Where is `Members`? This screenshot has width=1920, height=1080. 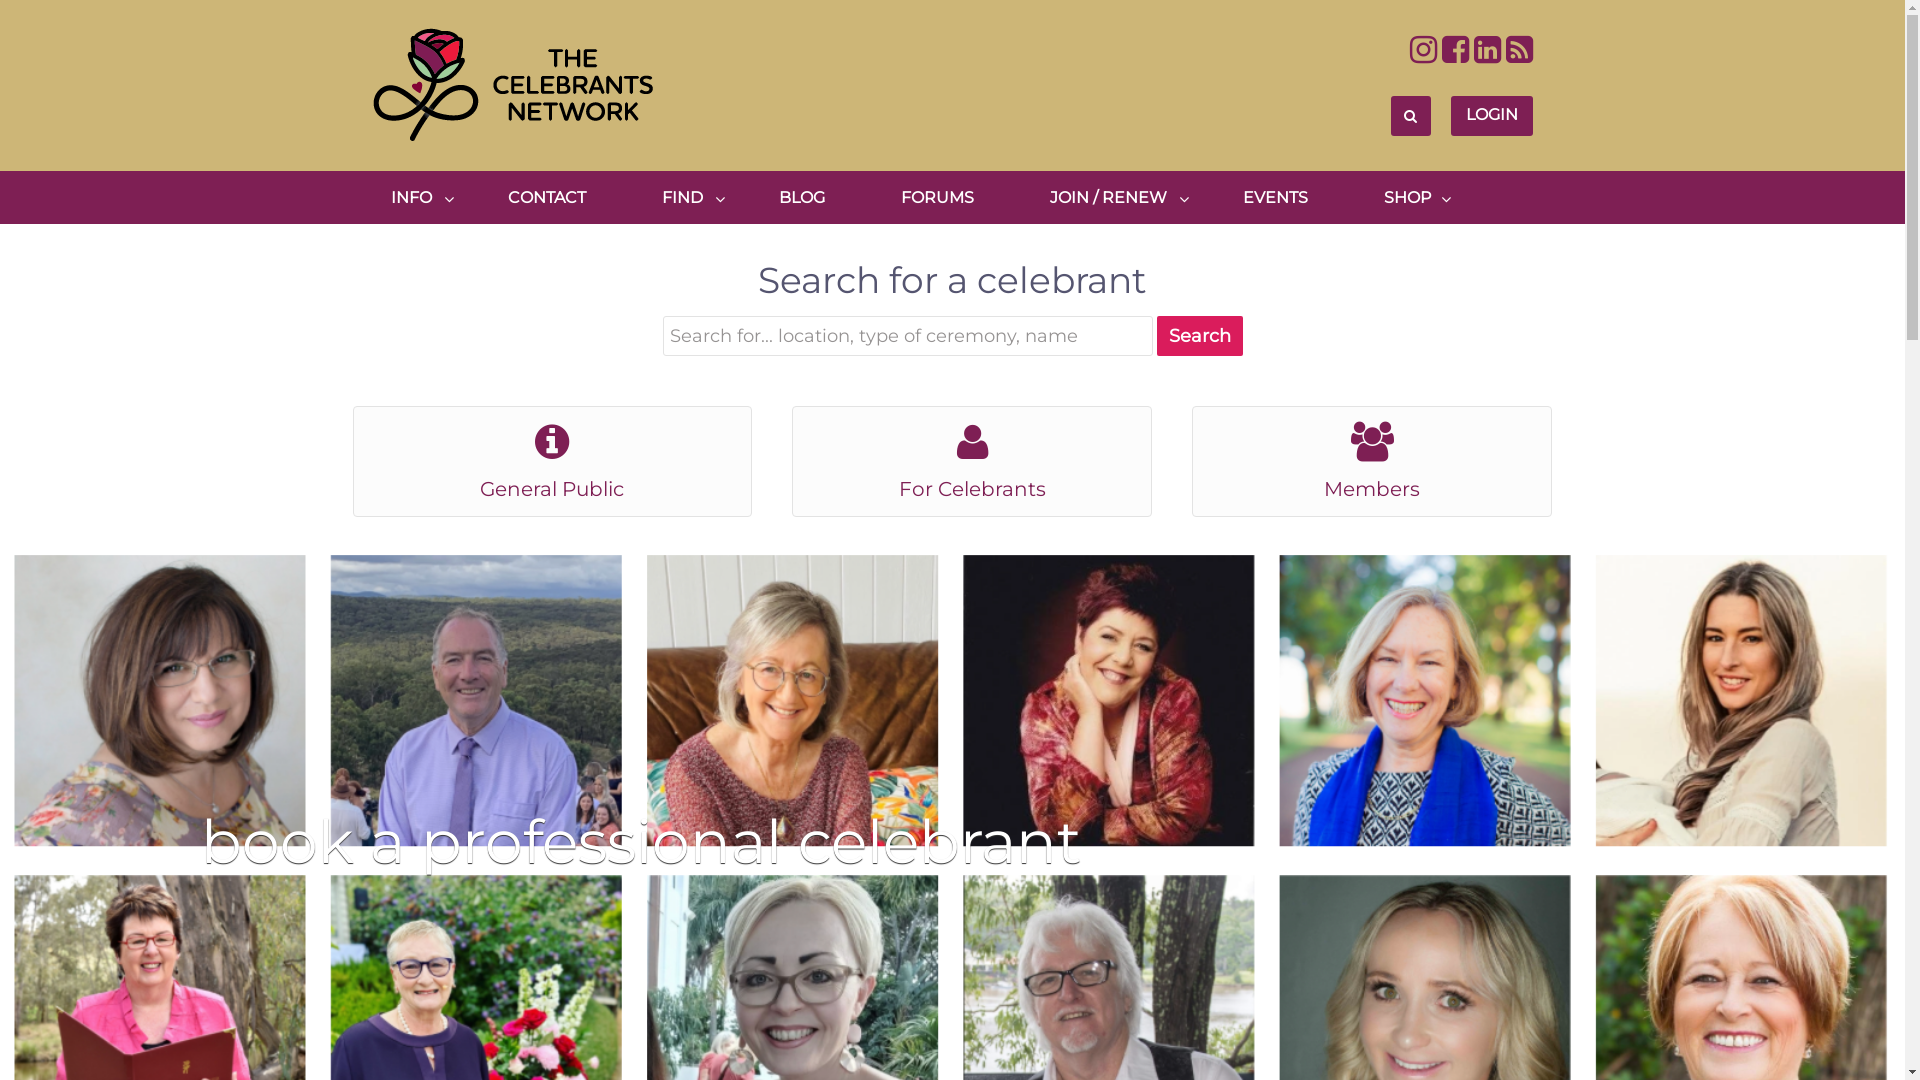
Members is located at coordinates (1372, 489).